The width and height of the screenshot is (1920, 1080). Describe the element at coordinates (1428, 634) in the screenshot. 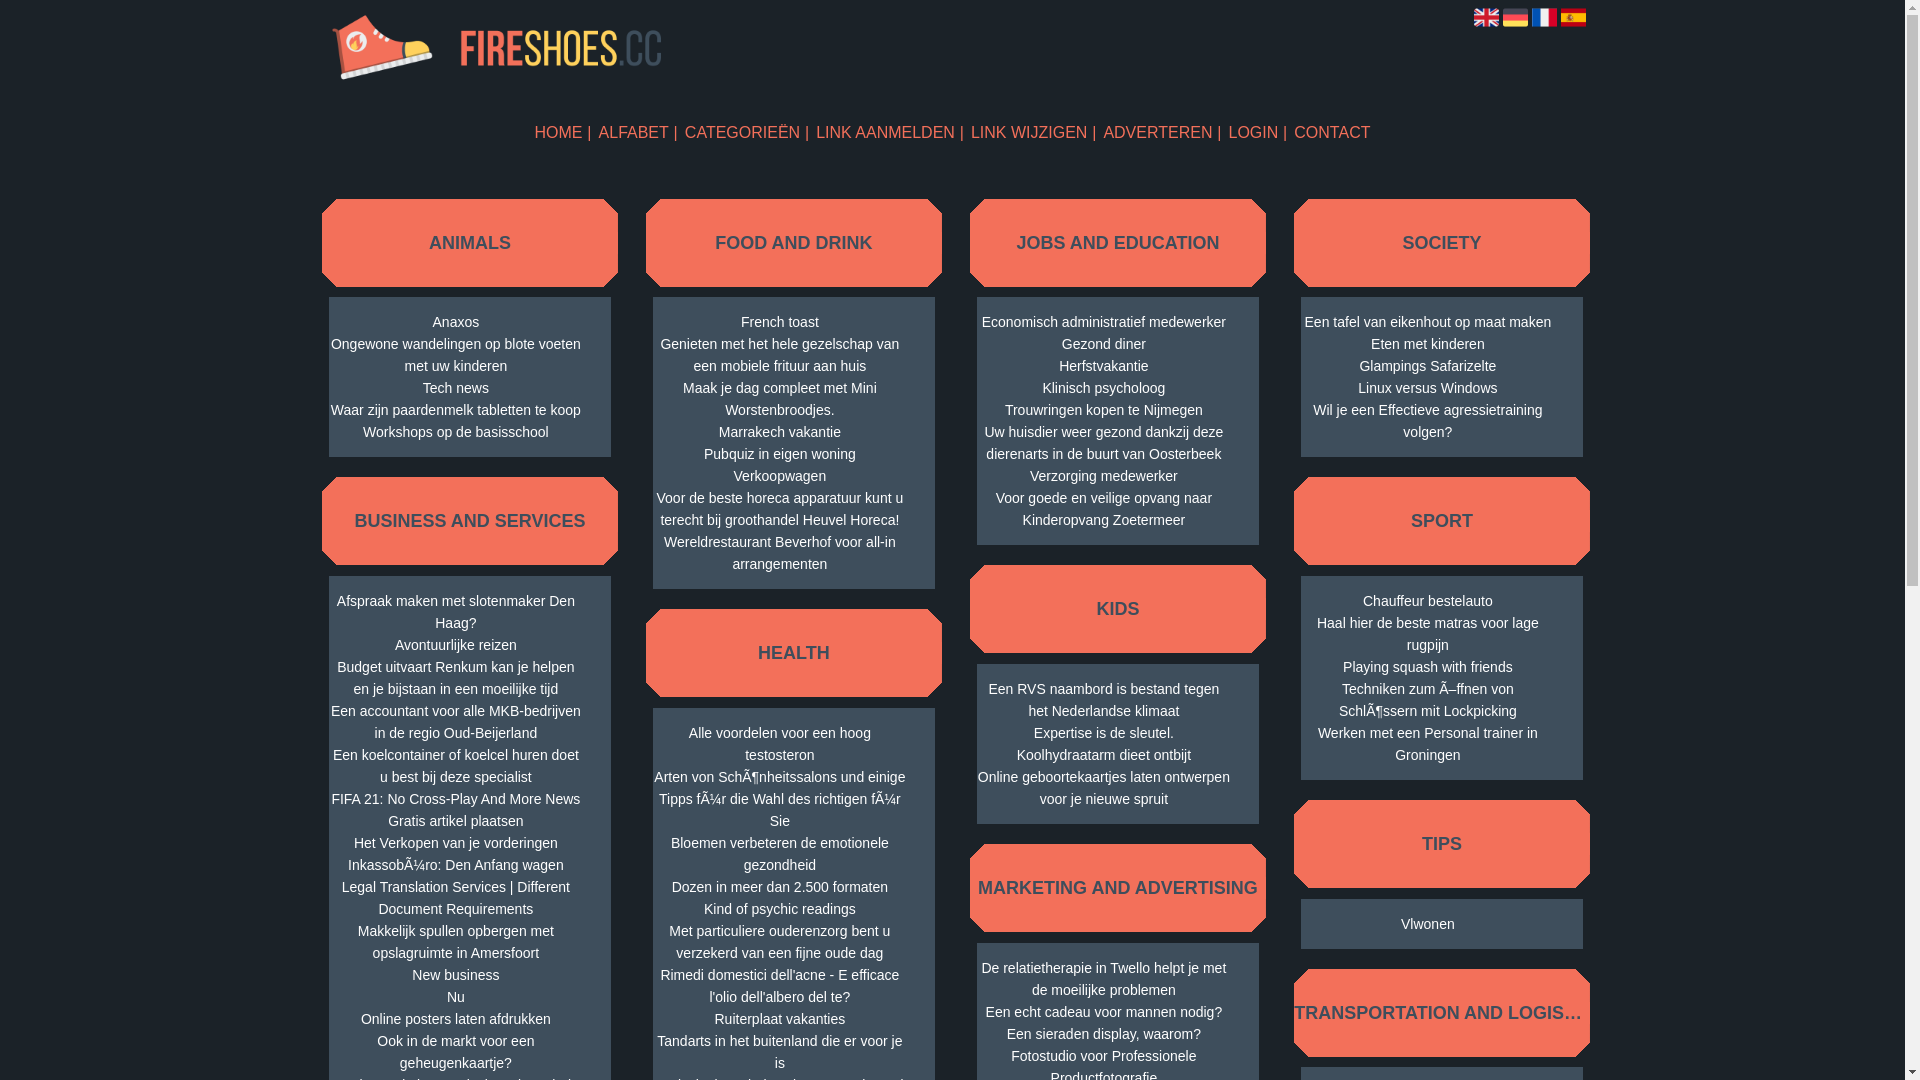

I see `Haal hier de beste matras voor lage rugpijn` at that location.